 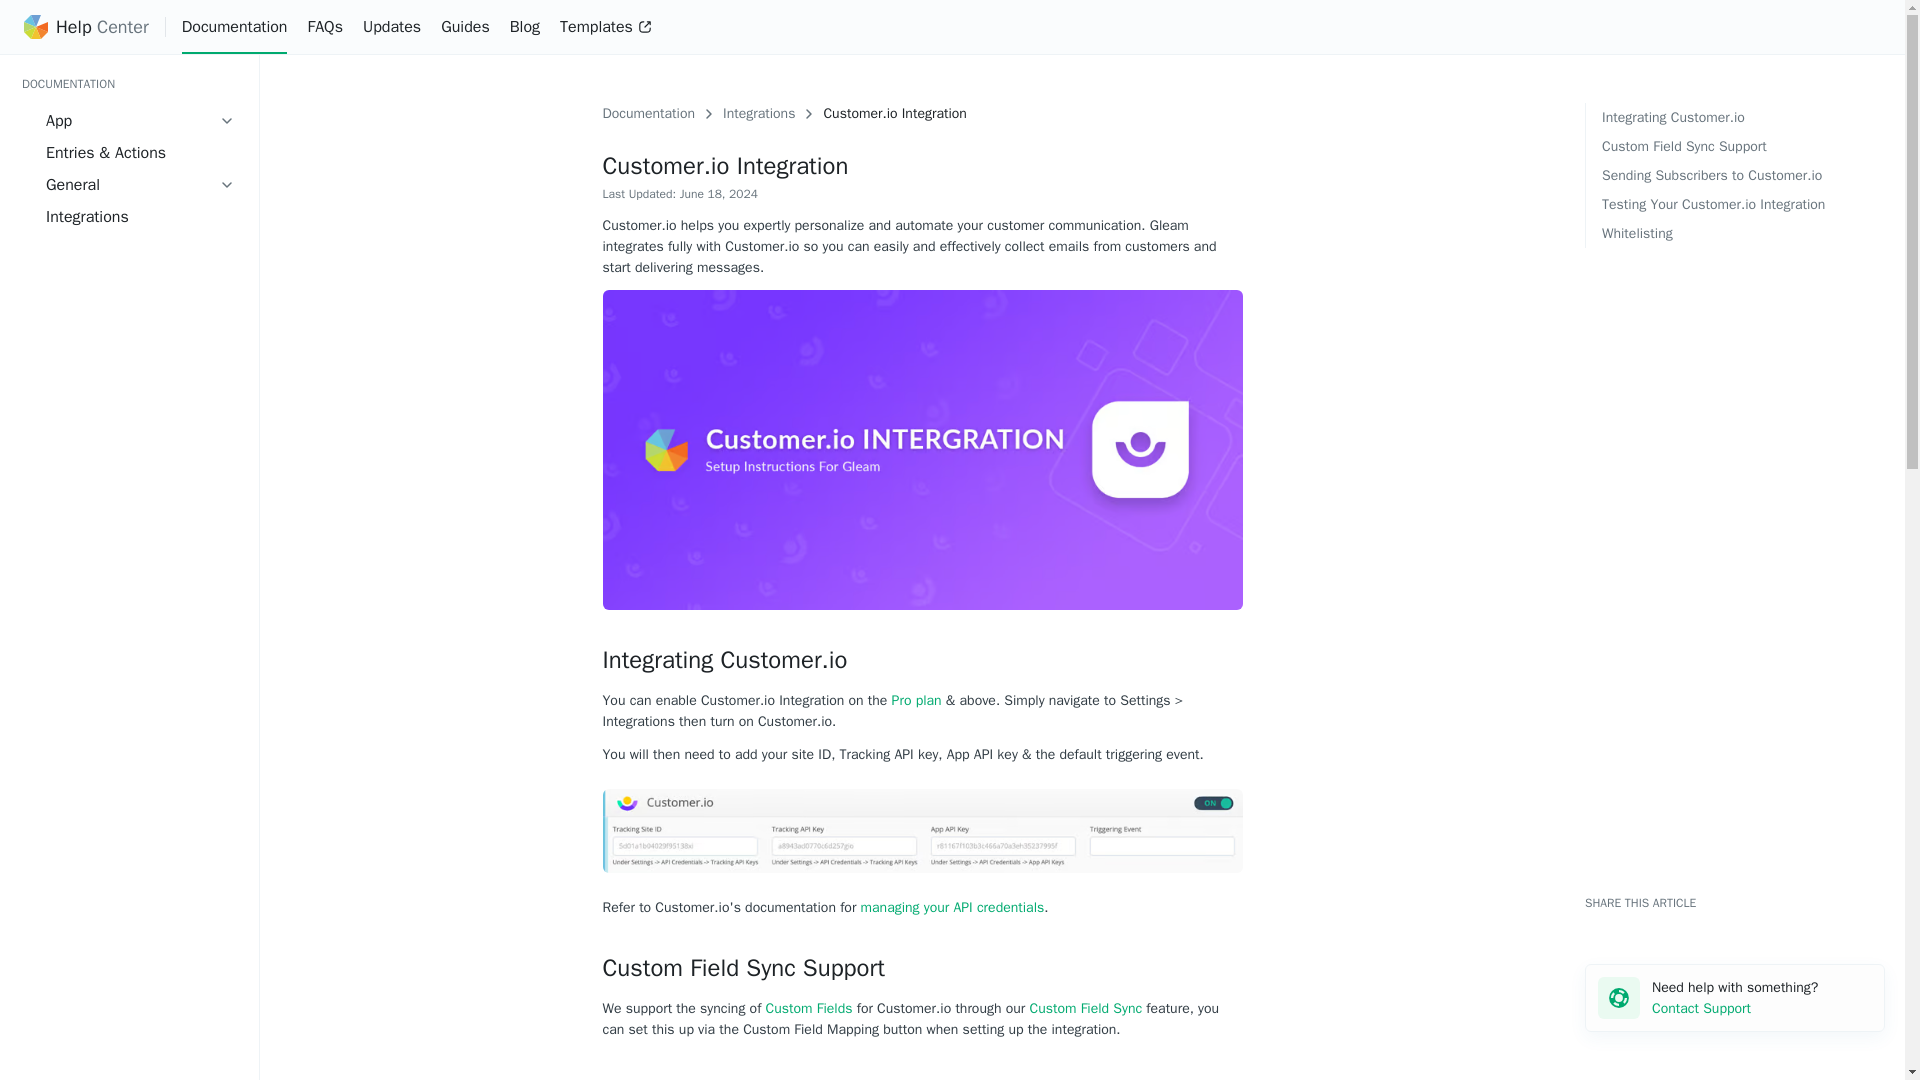 I want to click on Share article on Linkedin, so click(x=1641, y=928).